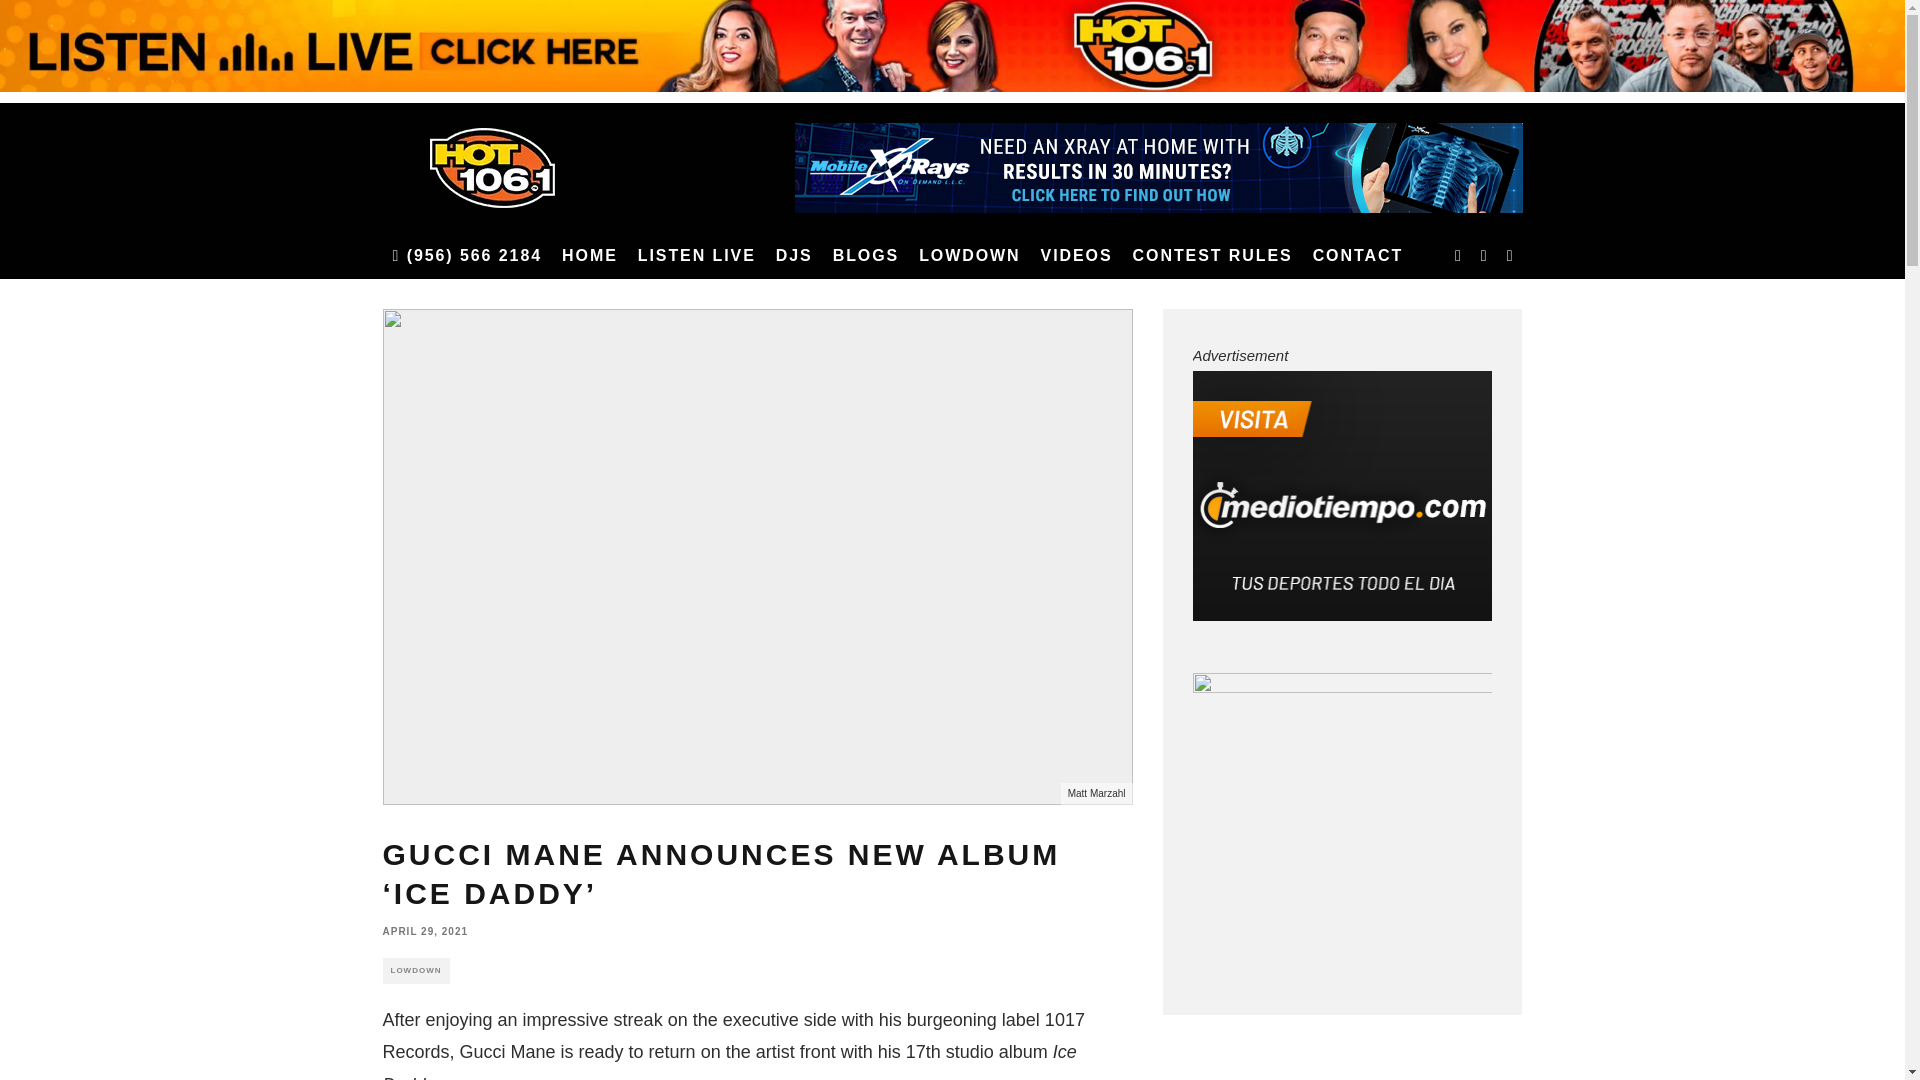 This screenshot has height=1080, width=1920. I want to click on HOME, so click(590, 256).